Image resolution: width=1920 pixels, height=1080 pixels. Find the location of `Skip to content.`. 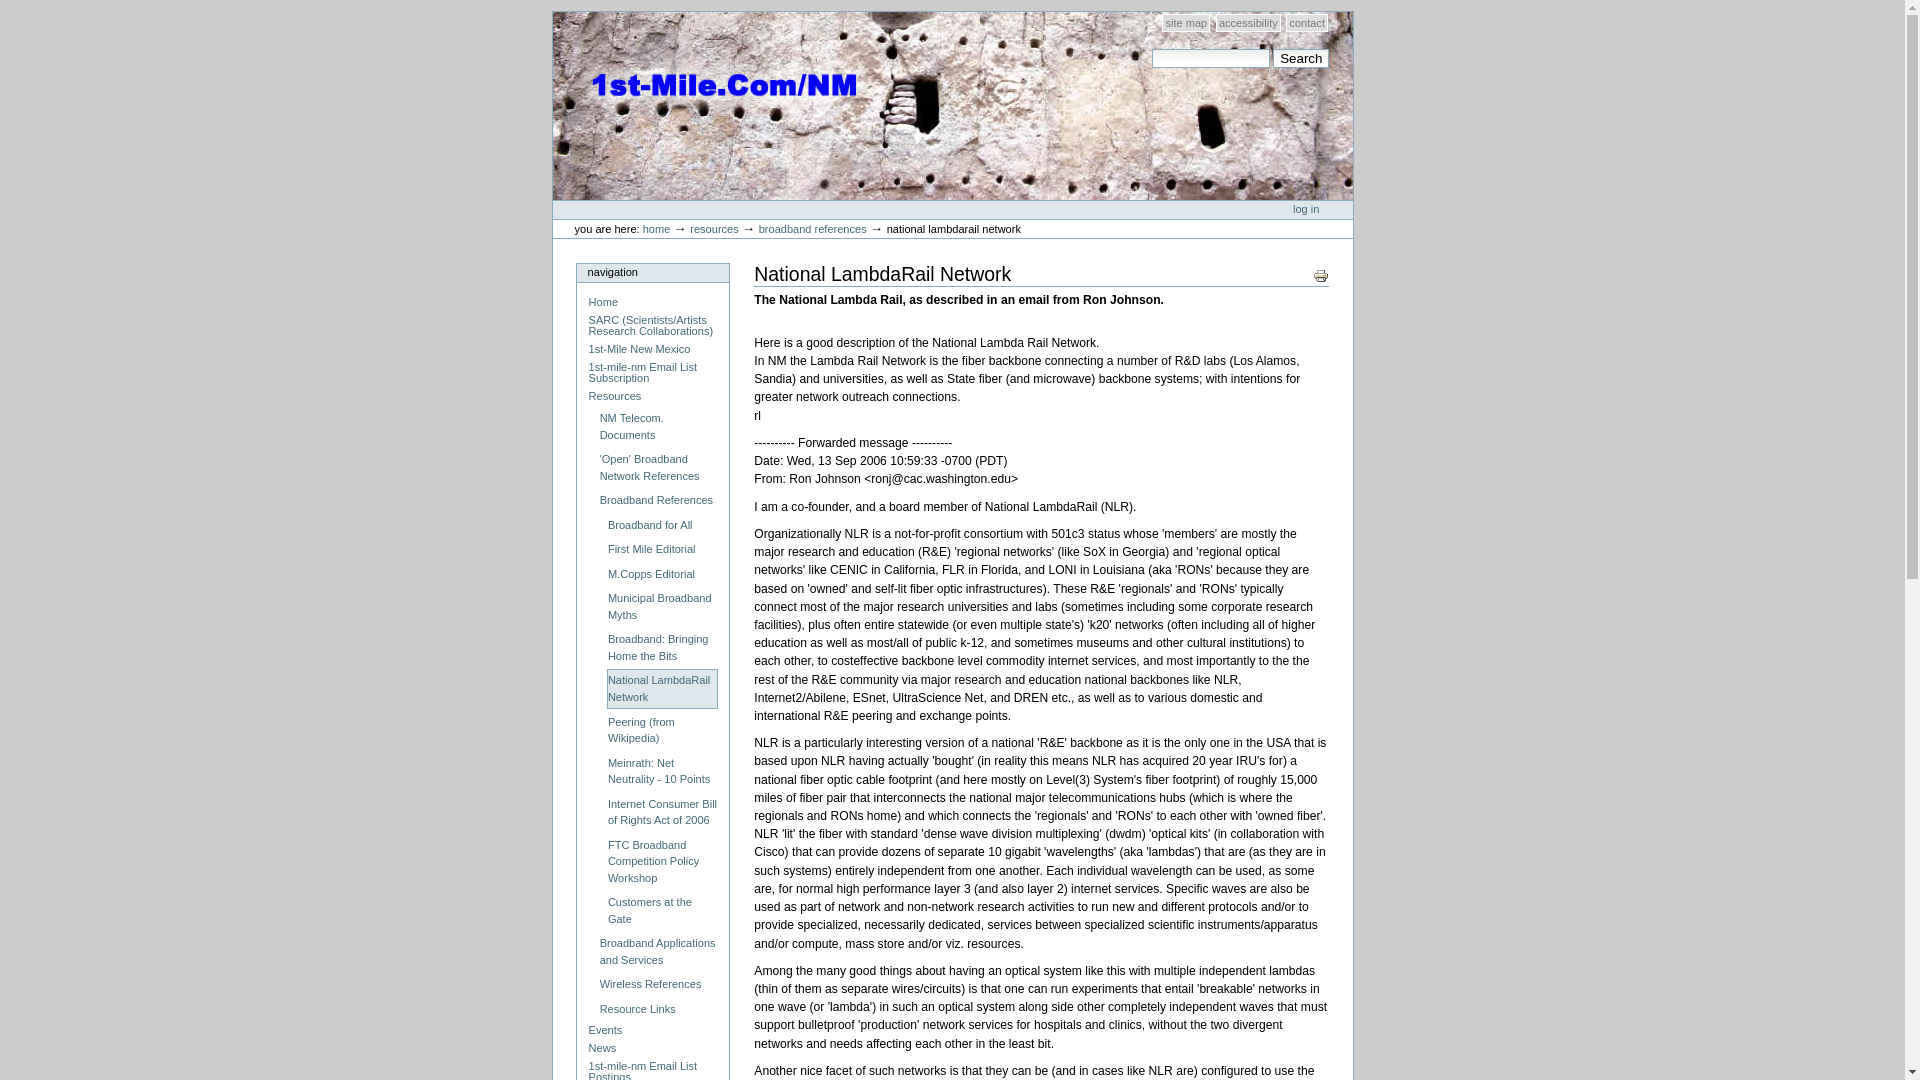

Skip to content. is located at coordinates (552, 12).